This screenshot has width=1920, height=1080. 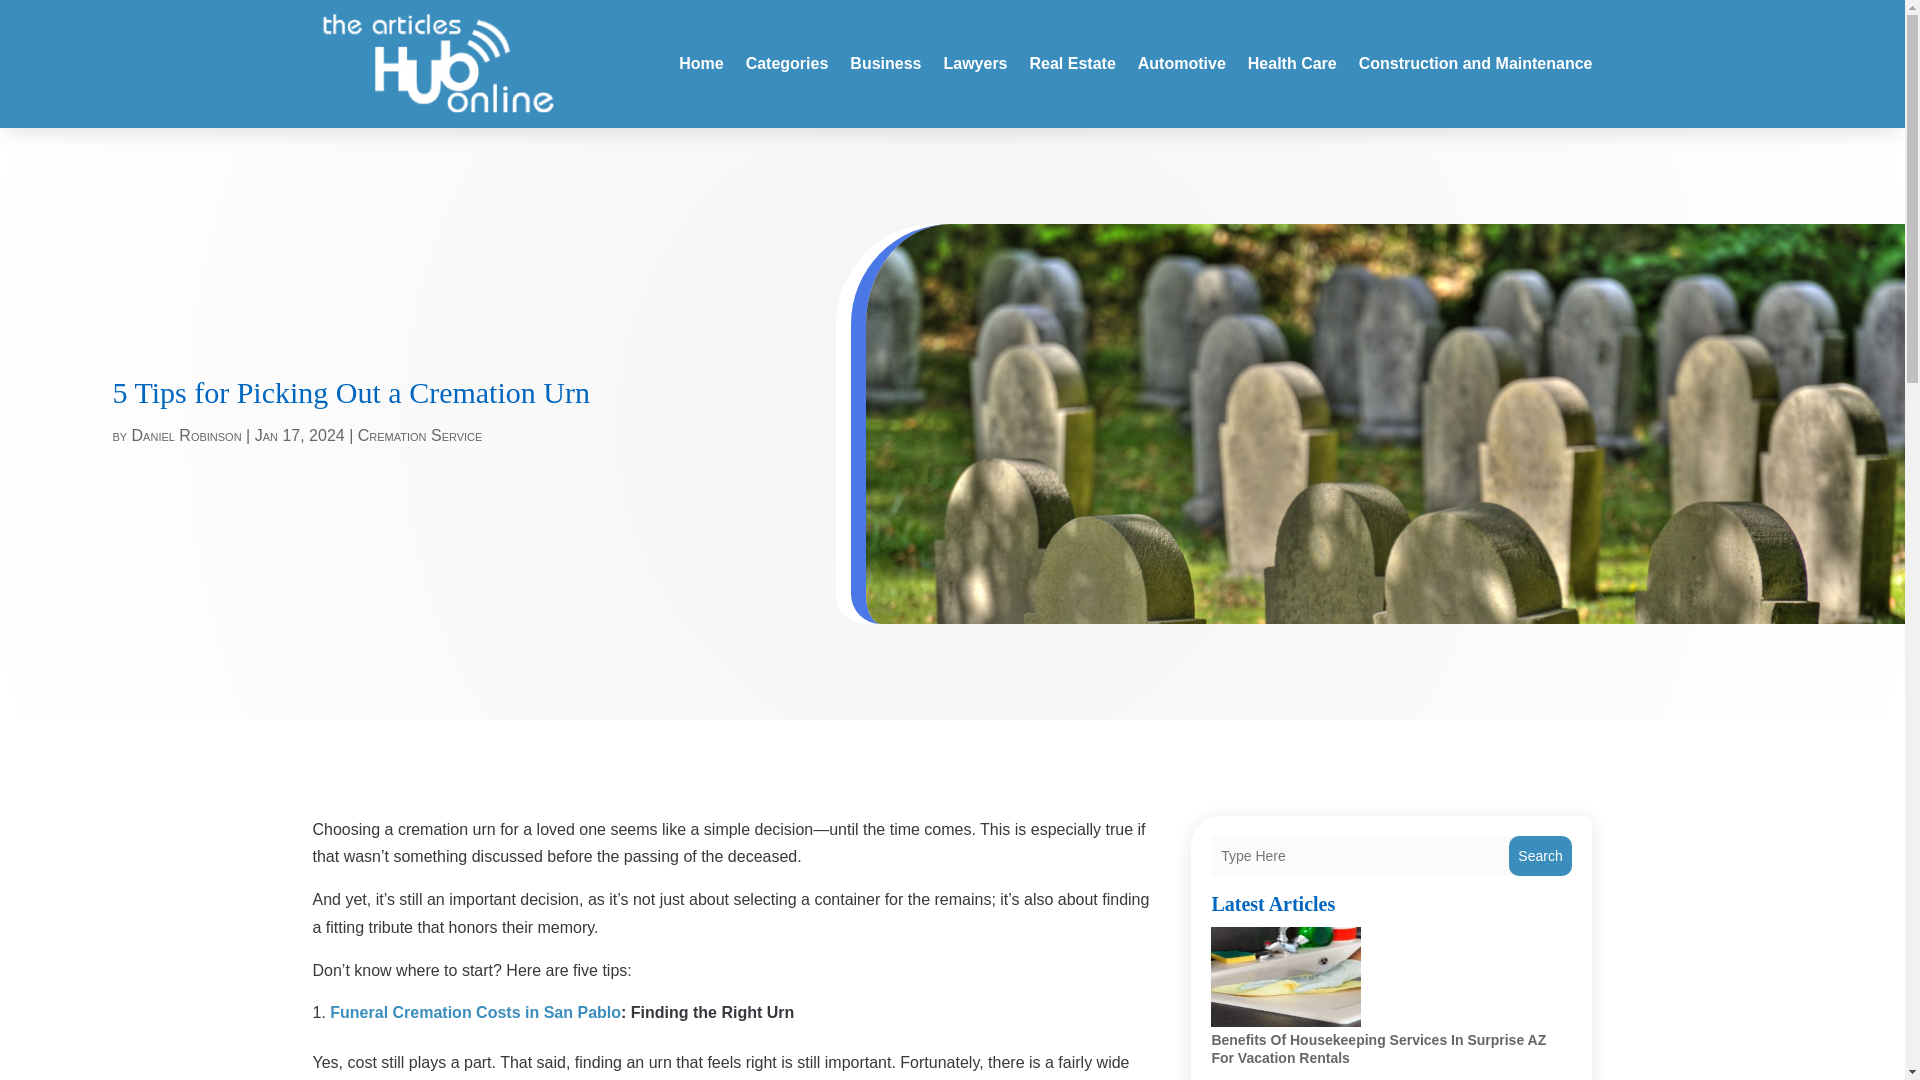 What do you see at coordinates (1540, 855) in the screenshot?
I see `Search` at bounding box center [1540, 855].